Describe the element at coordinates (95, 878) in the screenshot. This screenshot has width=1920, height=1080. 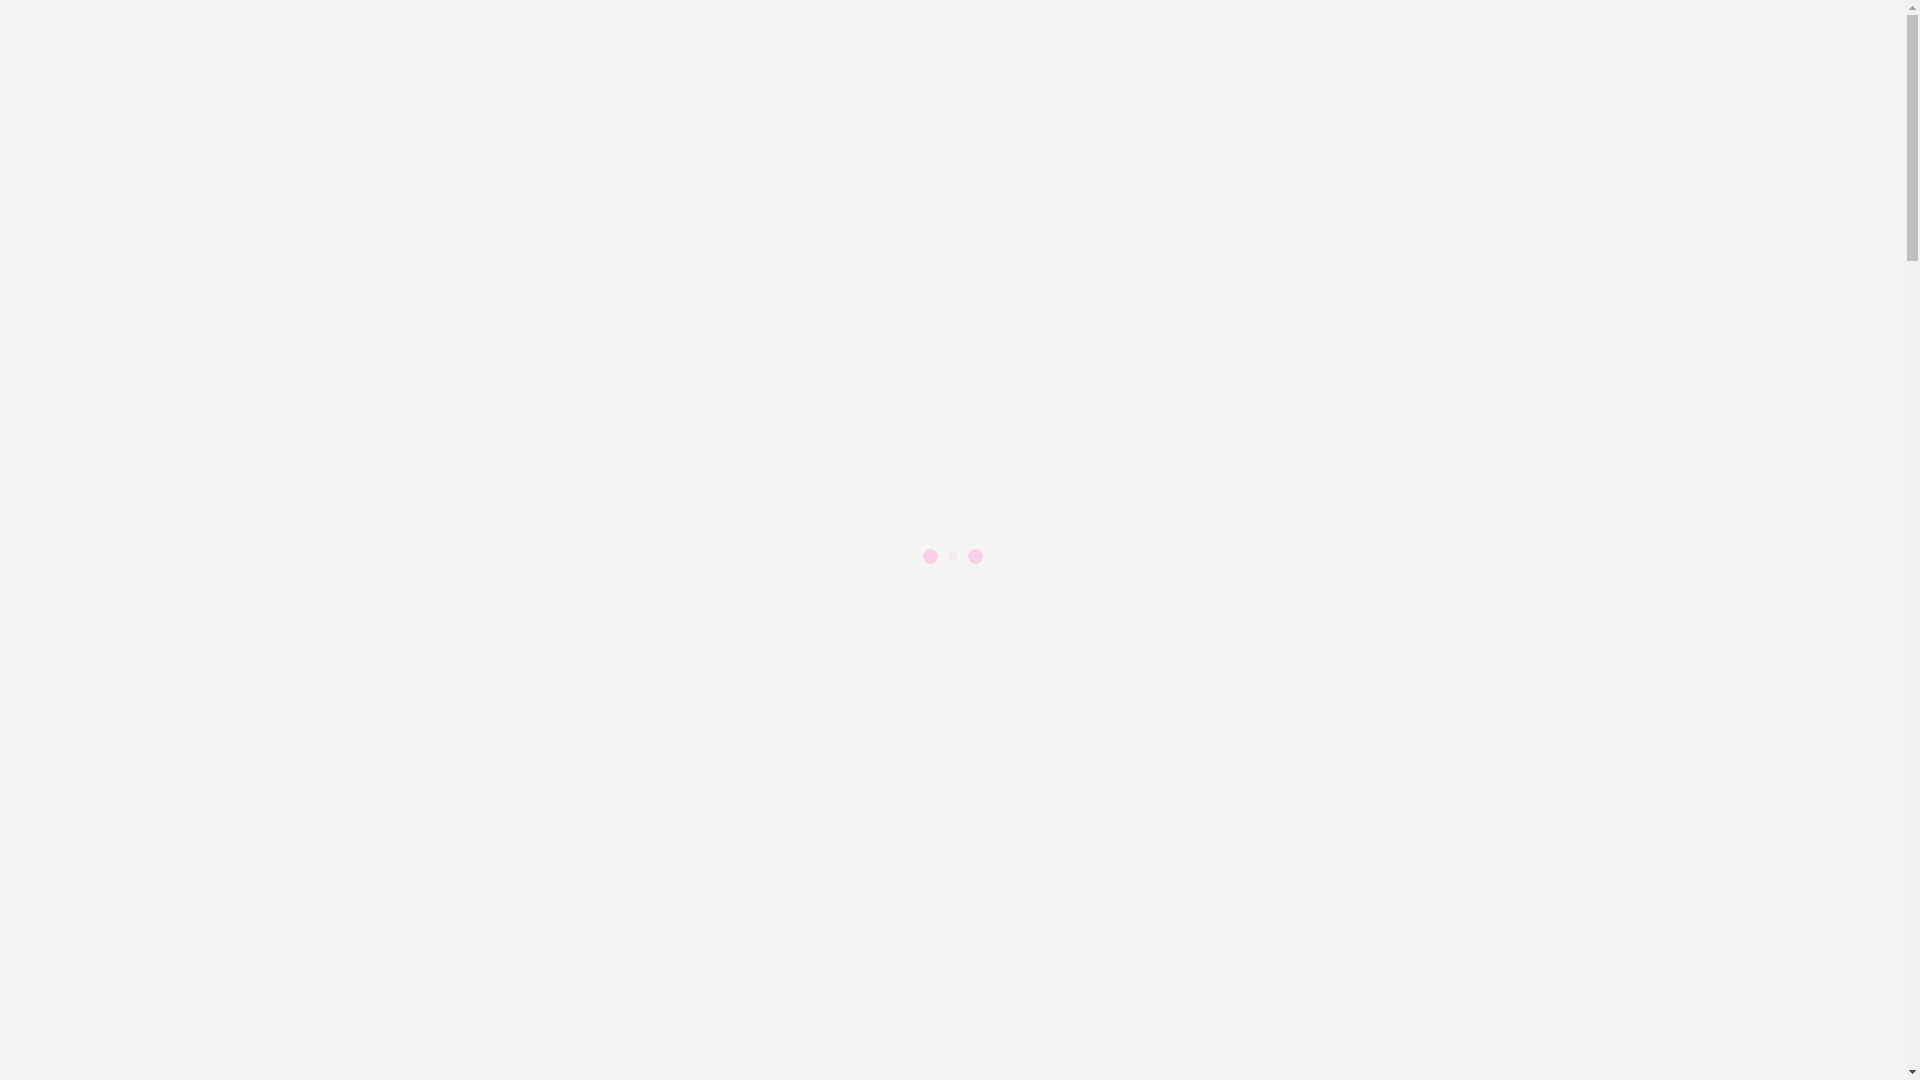
I see `Inscrivez-vous` at that location.